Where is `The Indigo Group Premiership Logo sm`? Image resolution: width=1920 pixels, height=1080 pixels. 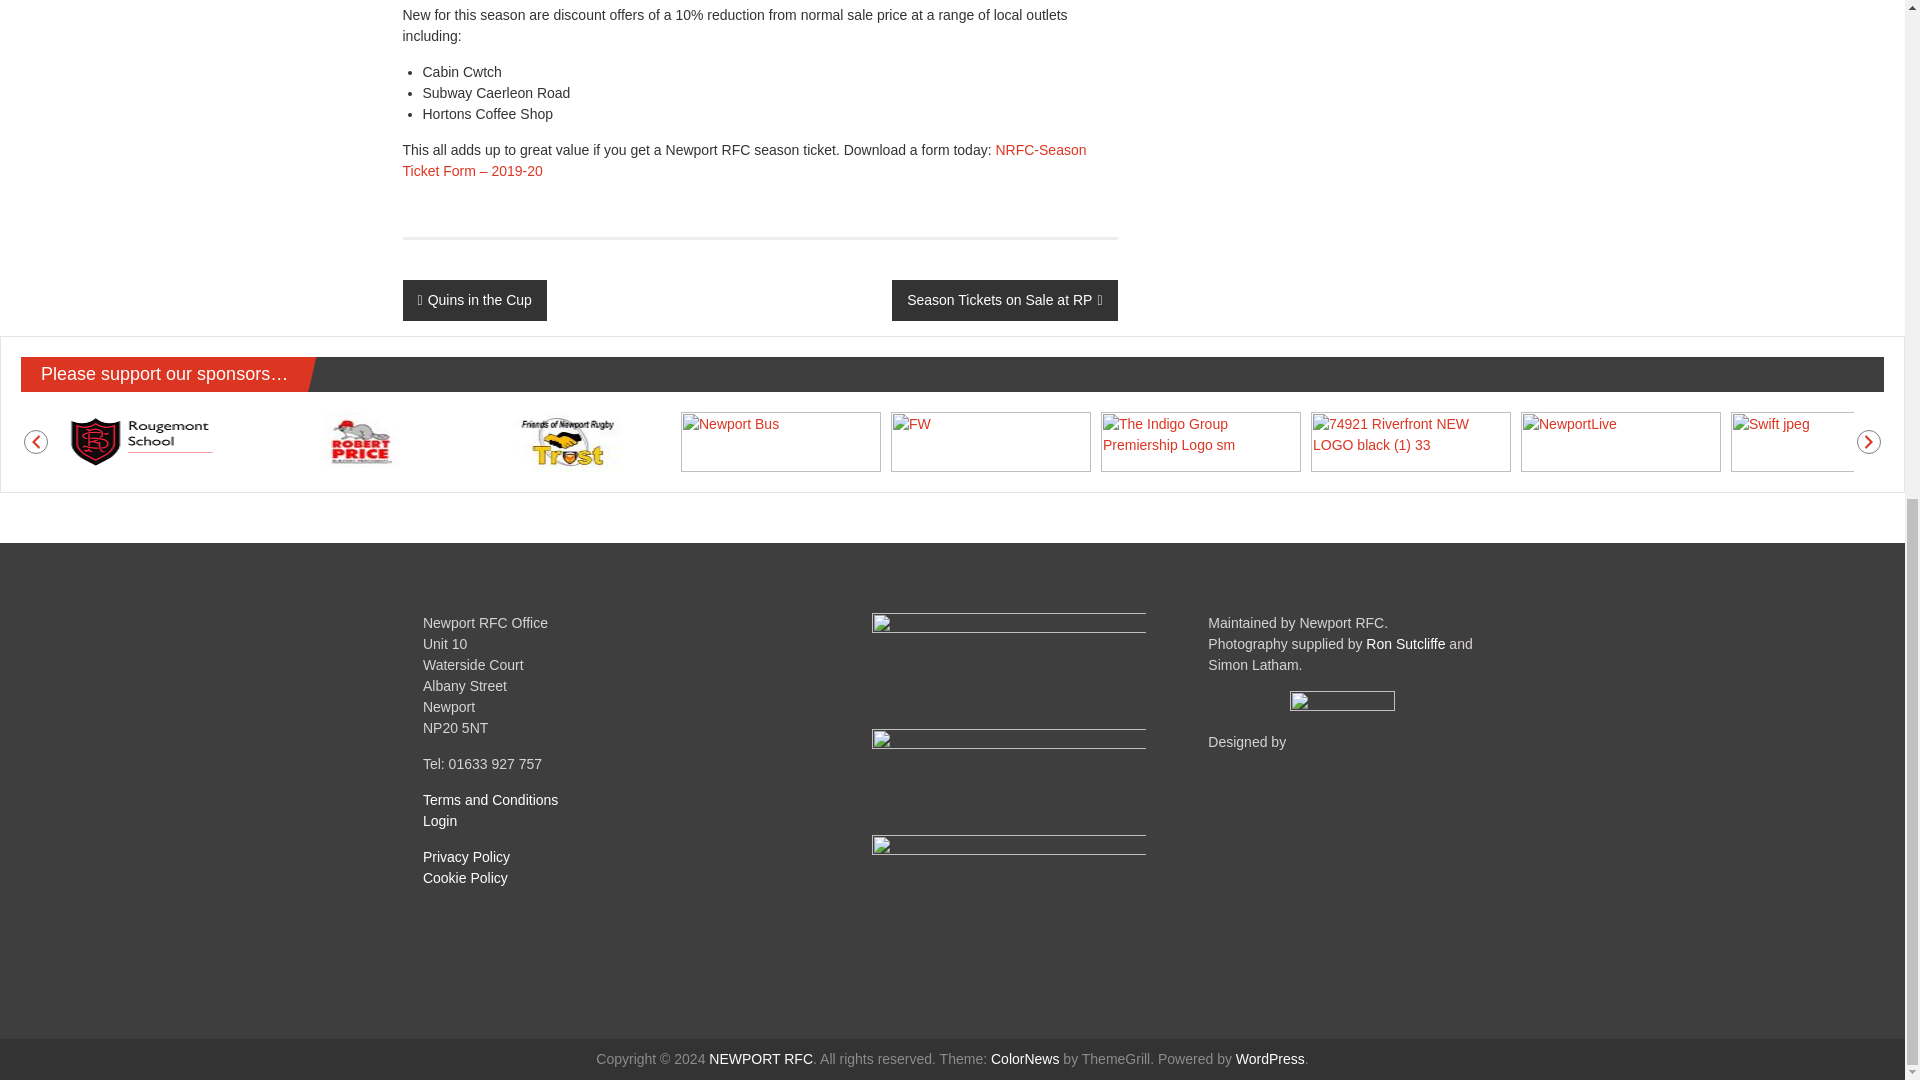
The Indigo Group Premiership Logo sm is located at coordinates (1200, 441).